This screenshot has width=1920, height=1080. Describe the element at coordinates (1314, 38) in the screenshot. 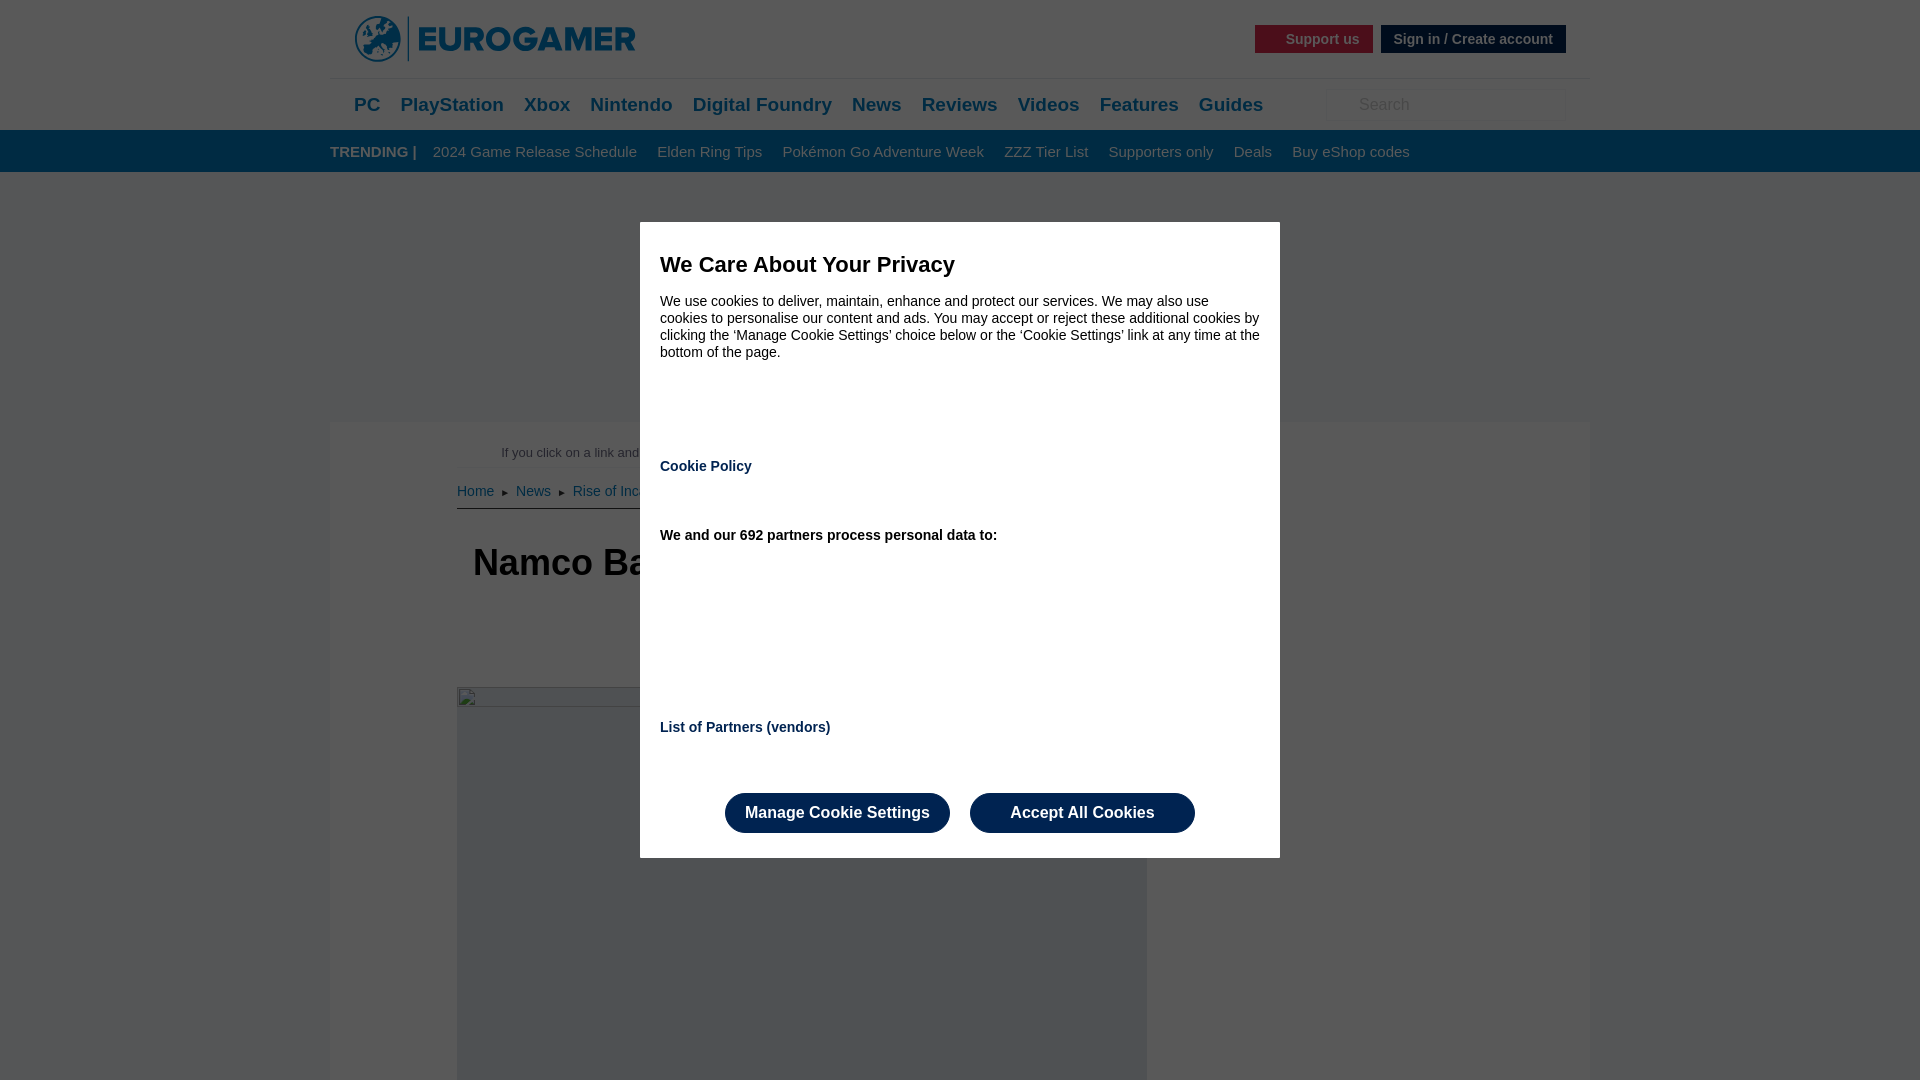

I see `Support us` at that location.